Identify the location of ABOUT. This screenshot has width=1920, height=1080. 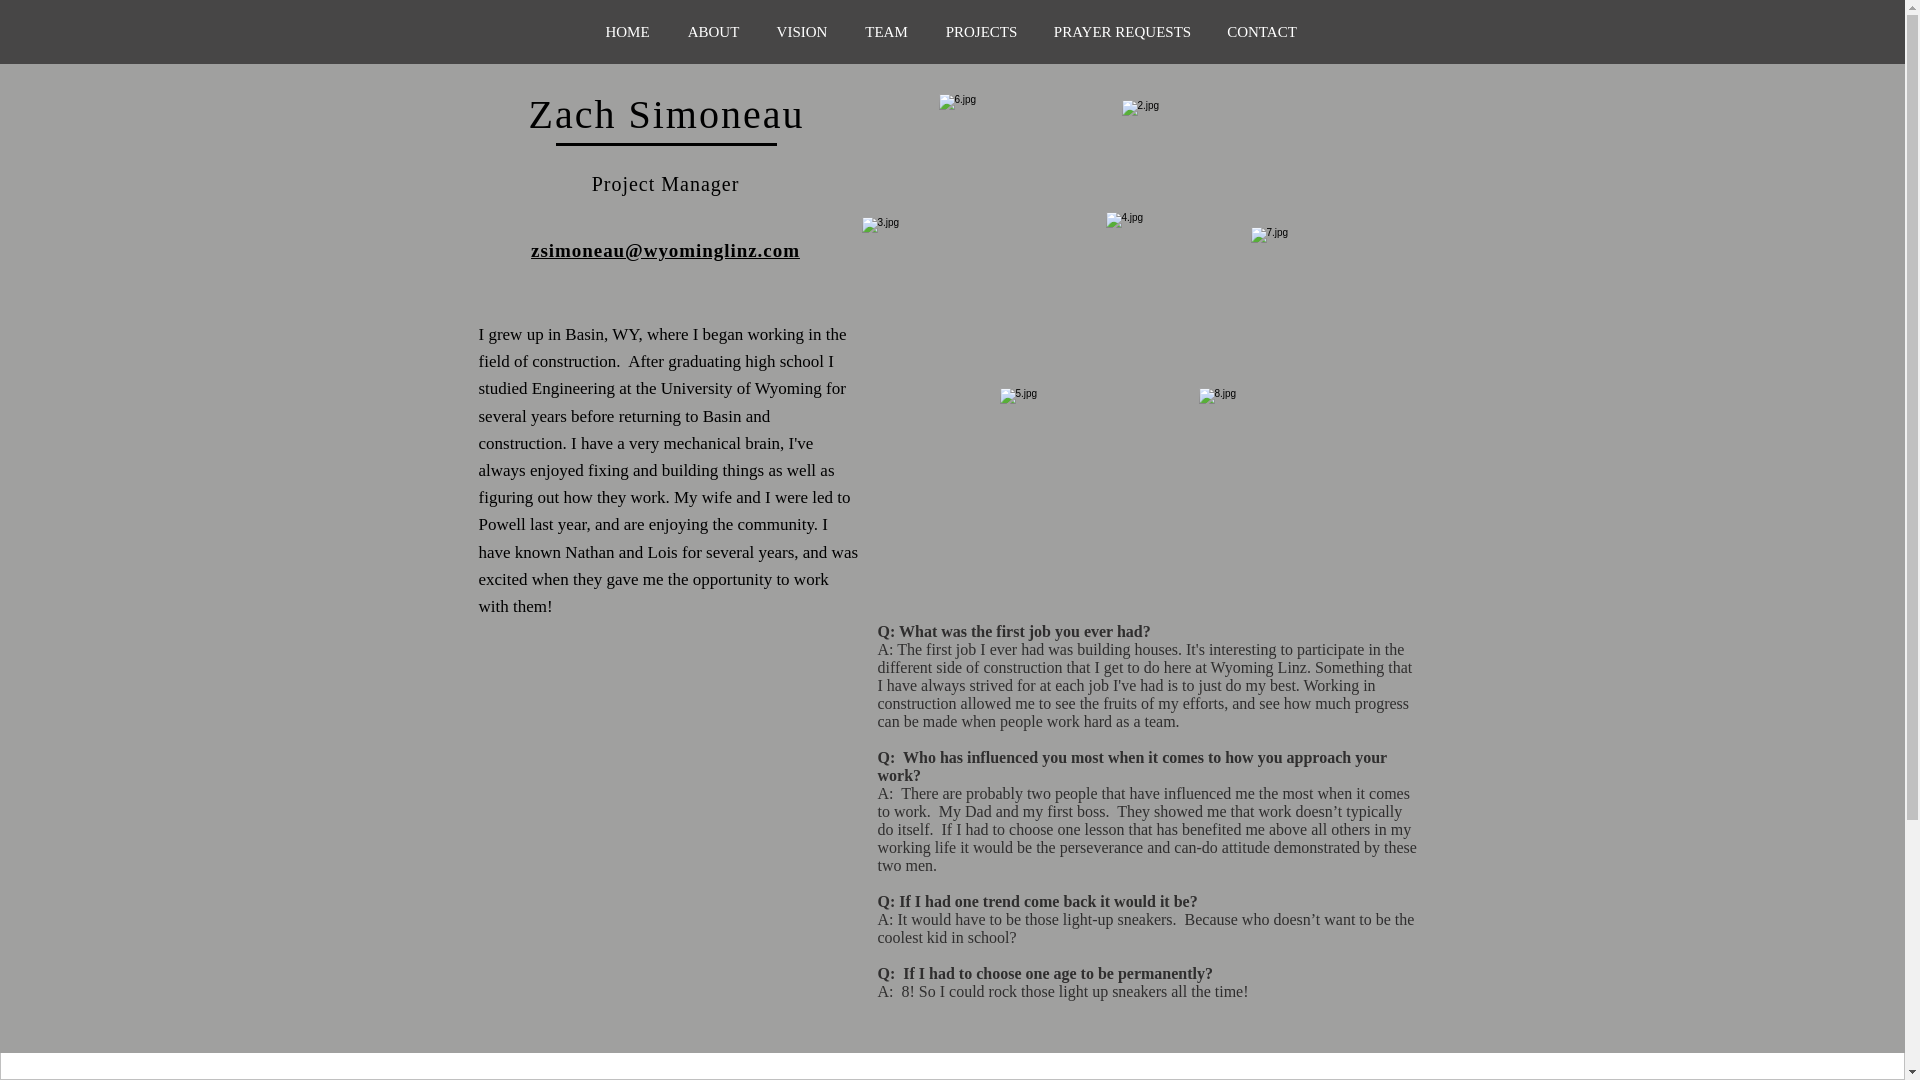
(714, 32).